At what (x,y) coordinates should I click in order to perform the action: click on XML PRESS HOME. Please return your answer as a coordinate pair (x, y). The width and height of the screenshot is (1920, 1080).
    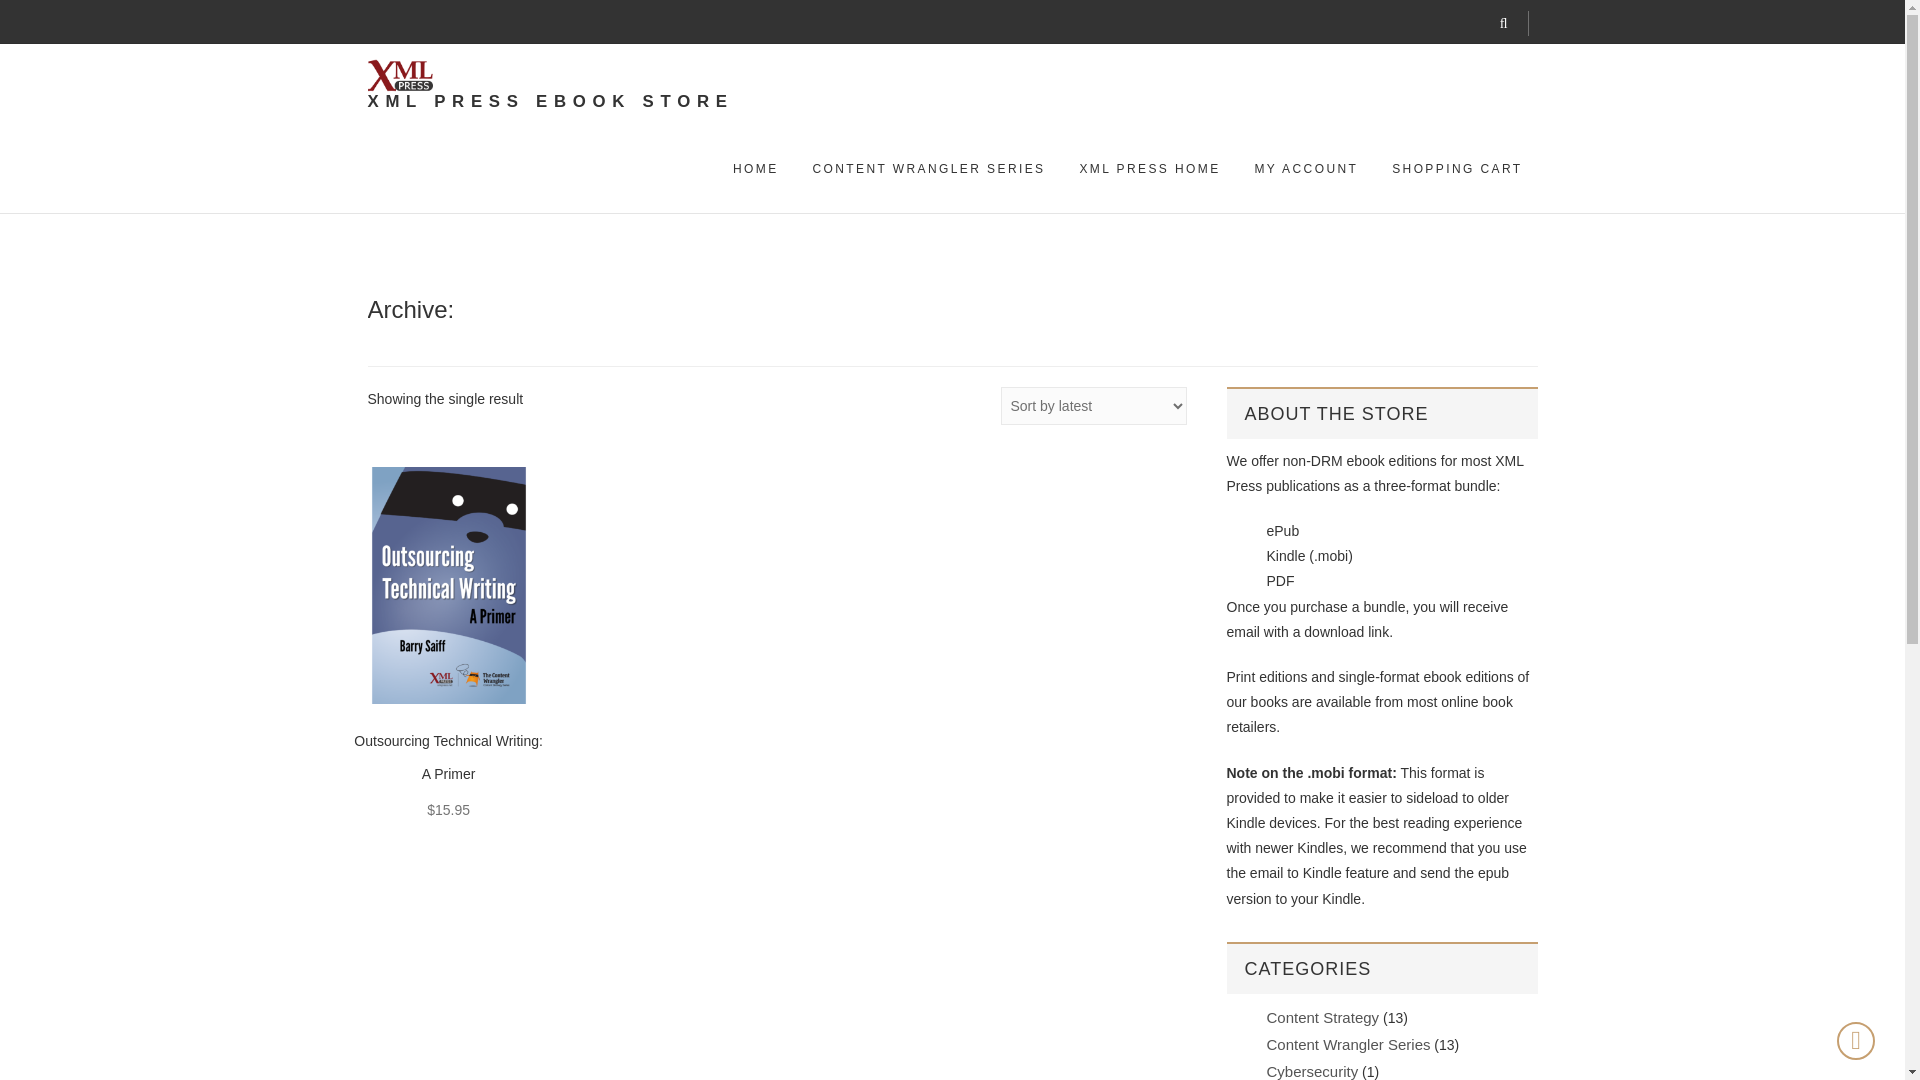
    Looking at the image, I should click on (1148, 169).